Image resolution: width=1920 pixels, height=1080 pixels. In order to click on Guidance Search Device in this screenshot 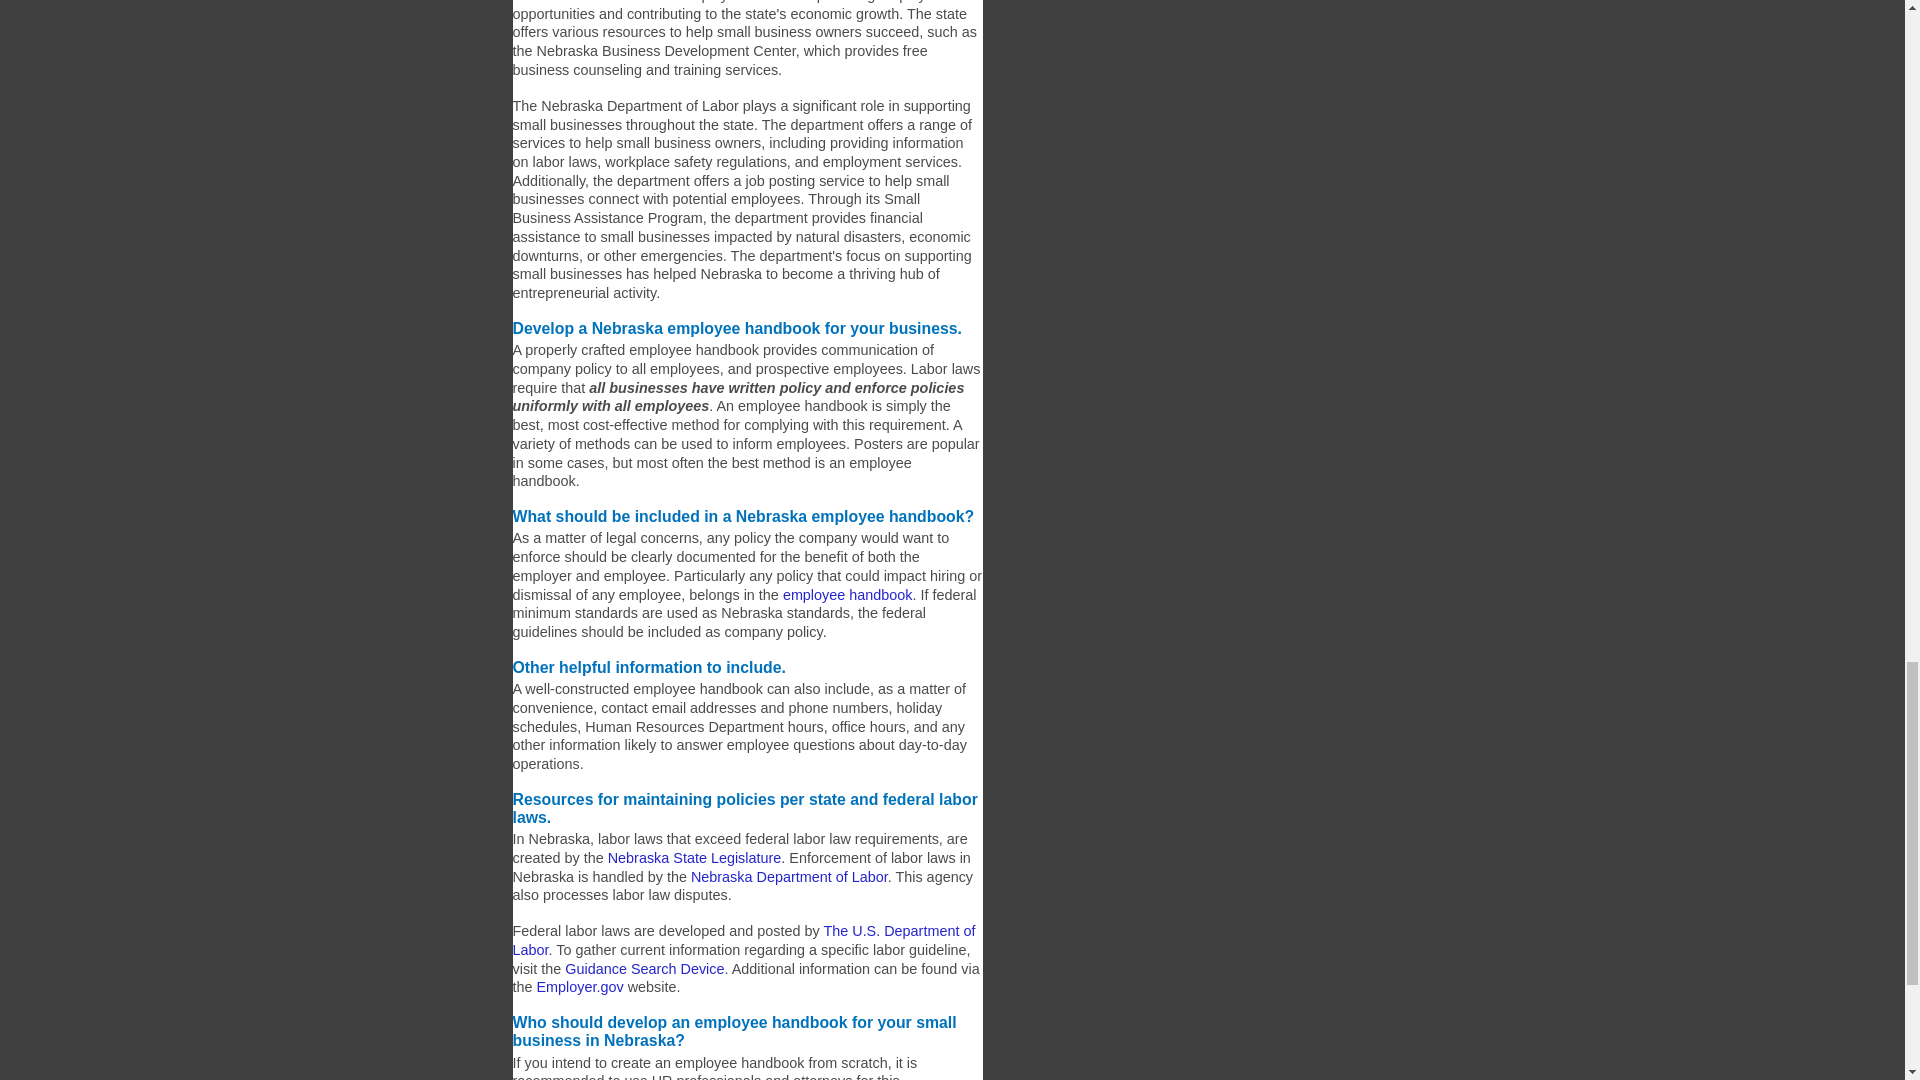, I will do `click(644, 969)`.